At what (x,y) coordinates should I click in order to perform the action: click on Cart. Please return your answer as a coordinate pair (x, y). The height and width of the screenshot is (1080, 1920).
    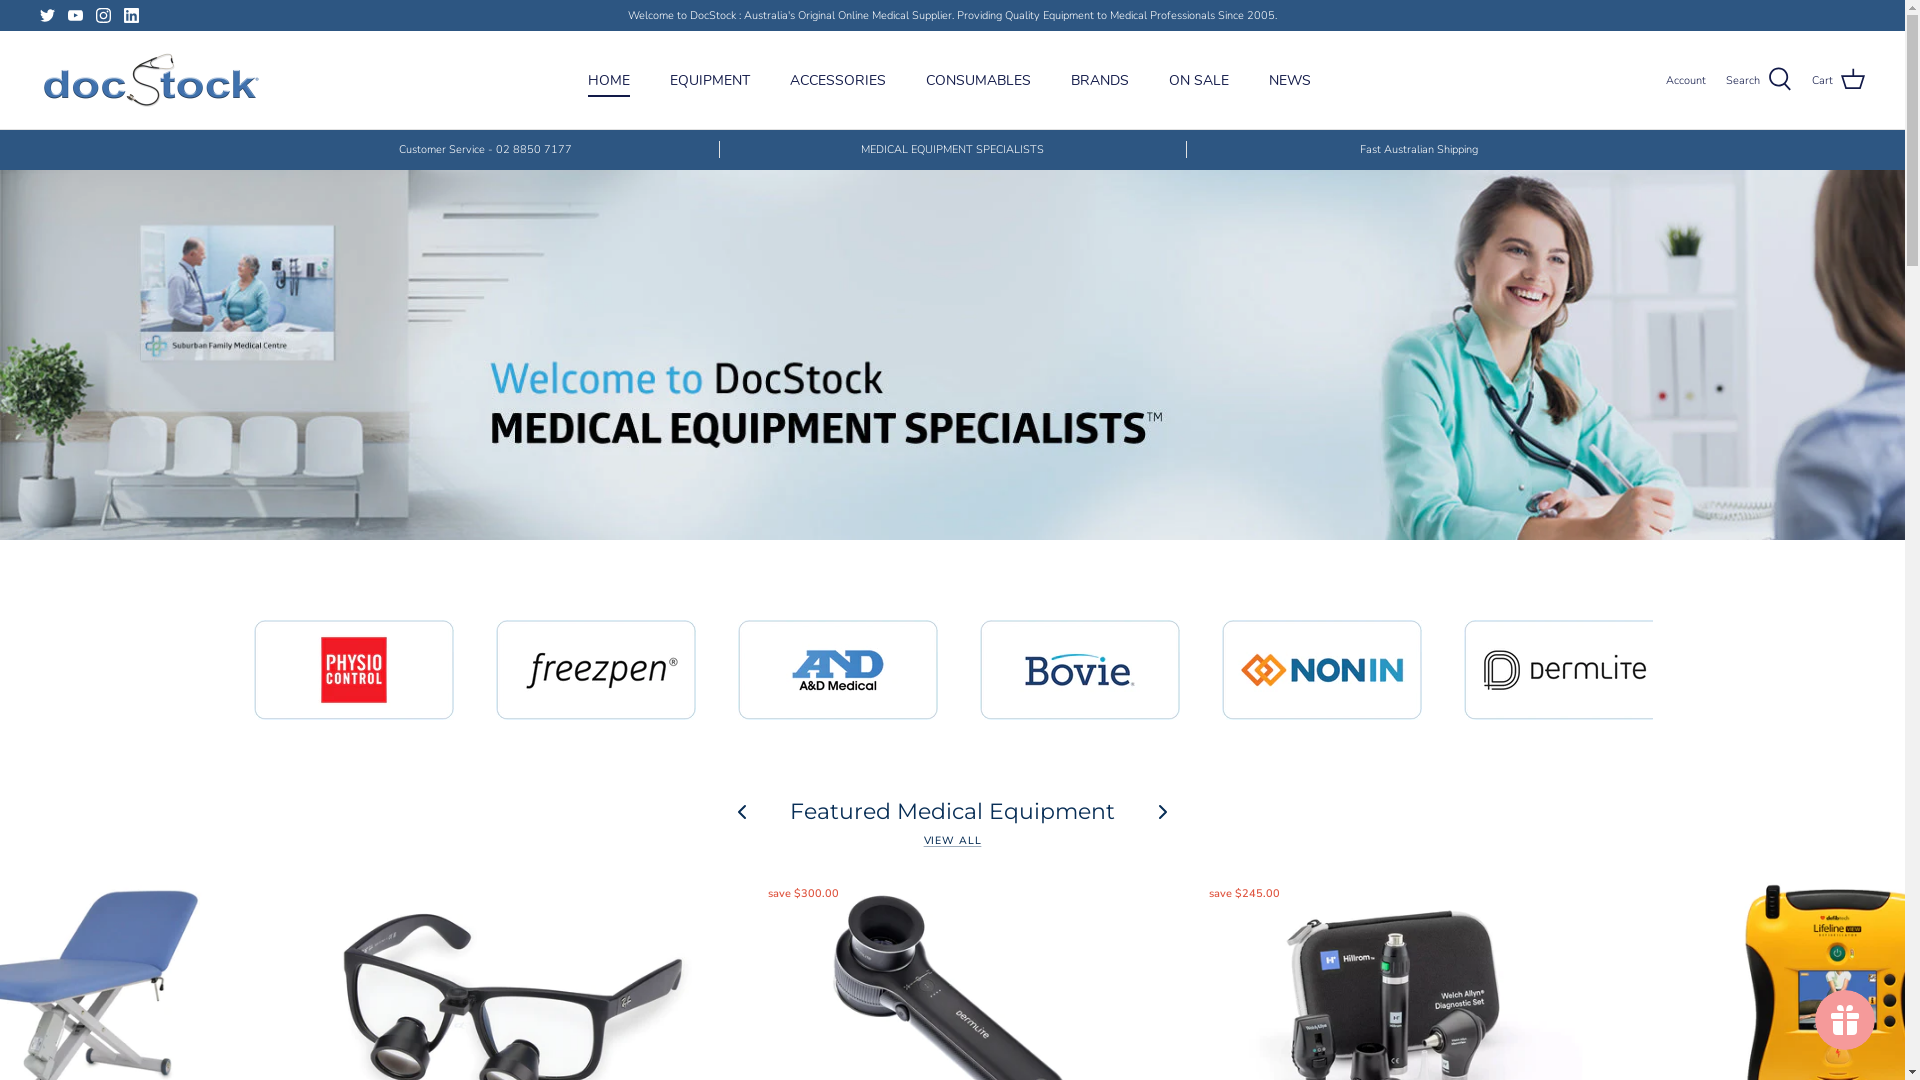
    Looking at the image, I should click on (1838, 80).